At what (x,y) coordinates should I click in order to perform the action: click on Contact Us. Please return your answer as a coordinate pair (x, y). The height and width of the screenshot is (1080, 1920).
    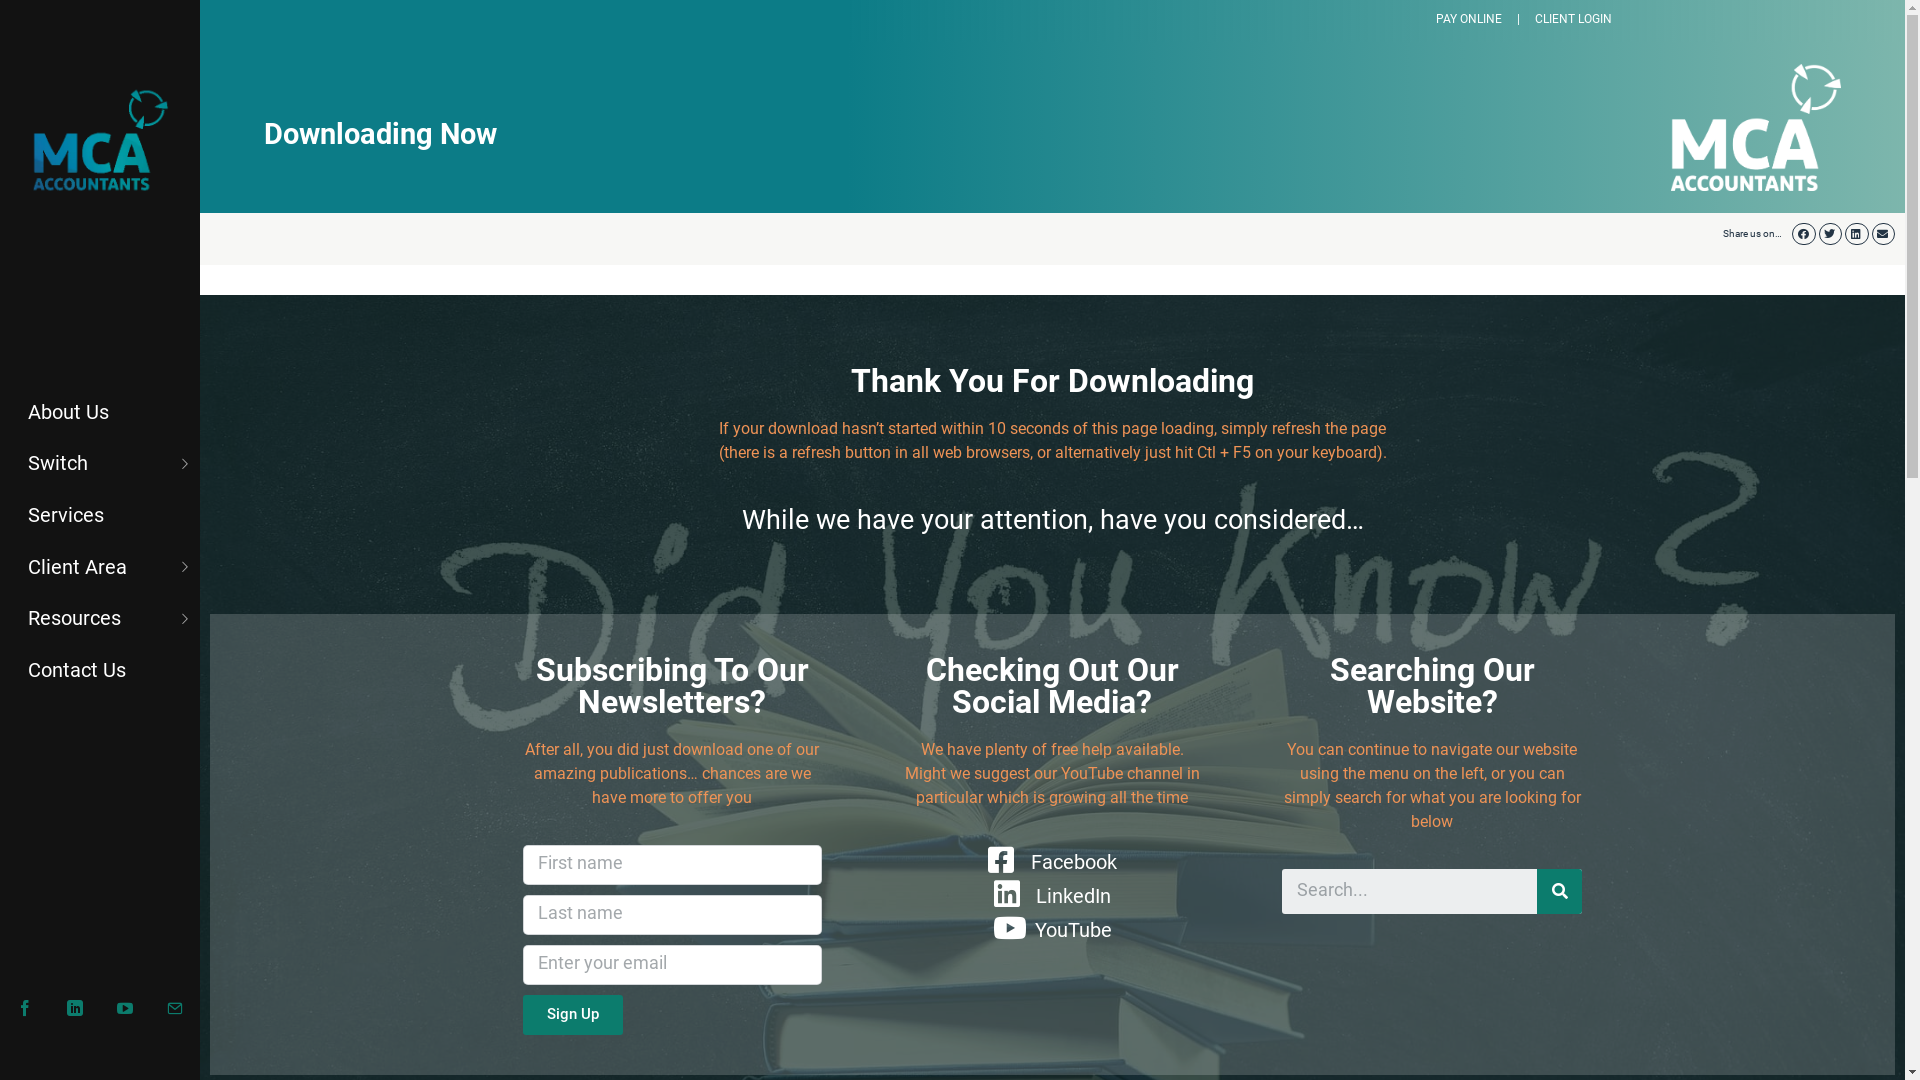
    Looking at the image, I should click on (100, 669).